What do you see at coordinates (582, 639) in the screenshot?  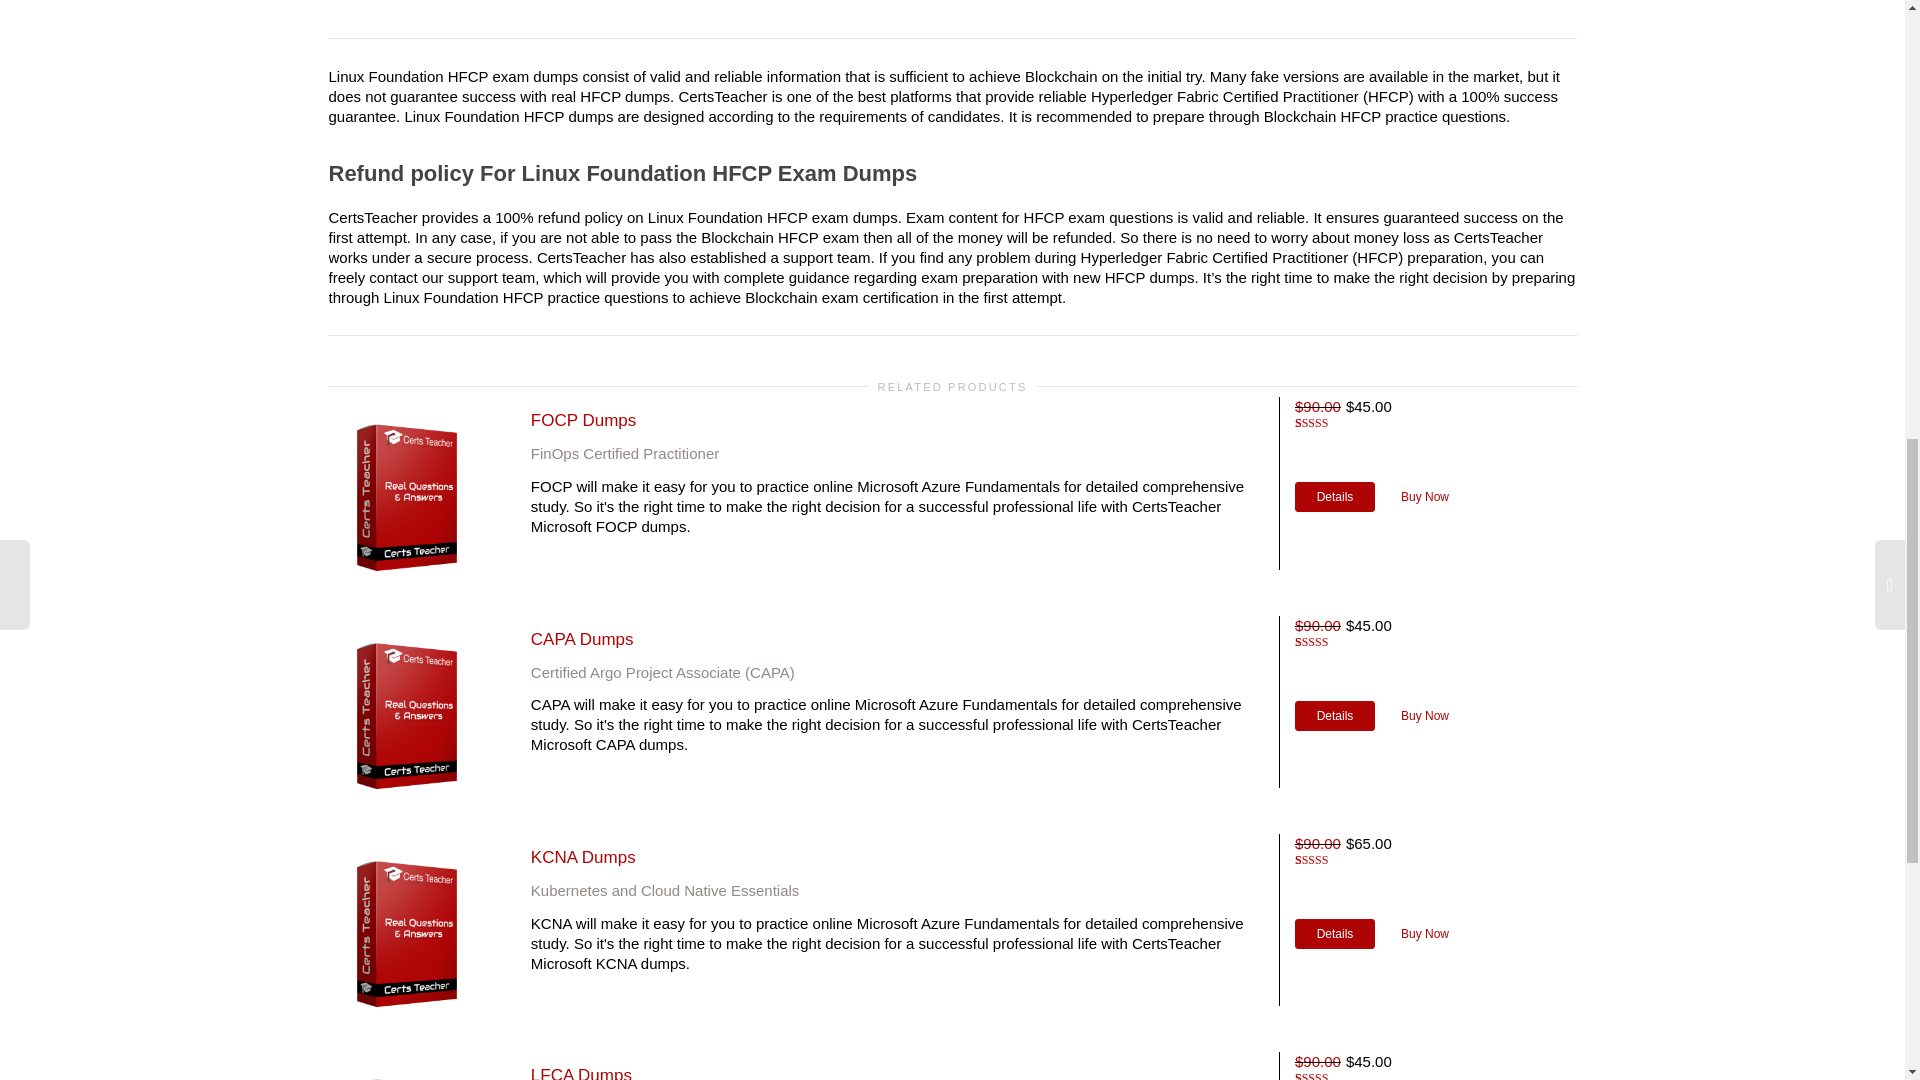 I see `CAPA Dumps` at bounding box center [582, 639].